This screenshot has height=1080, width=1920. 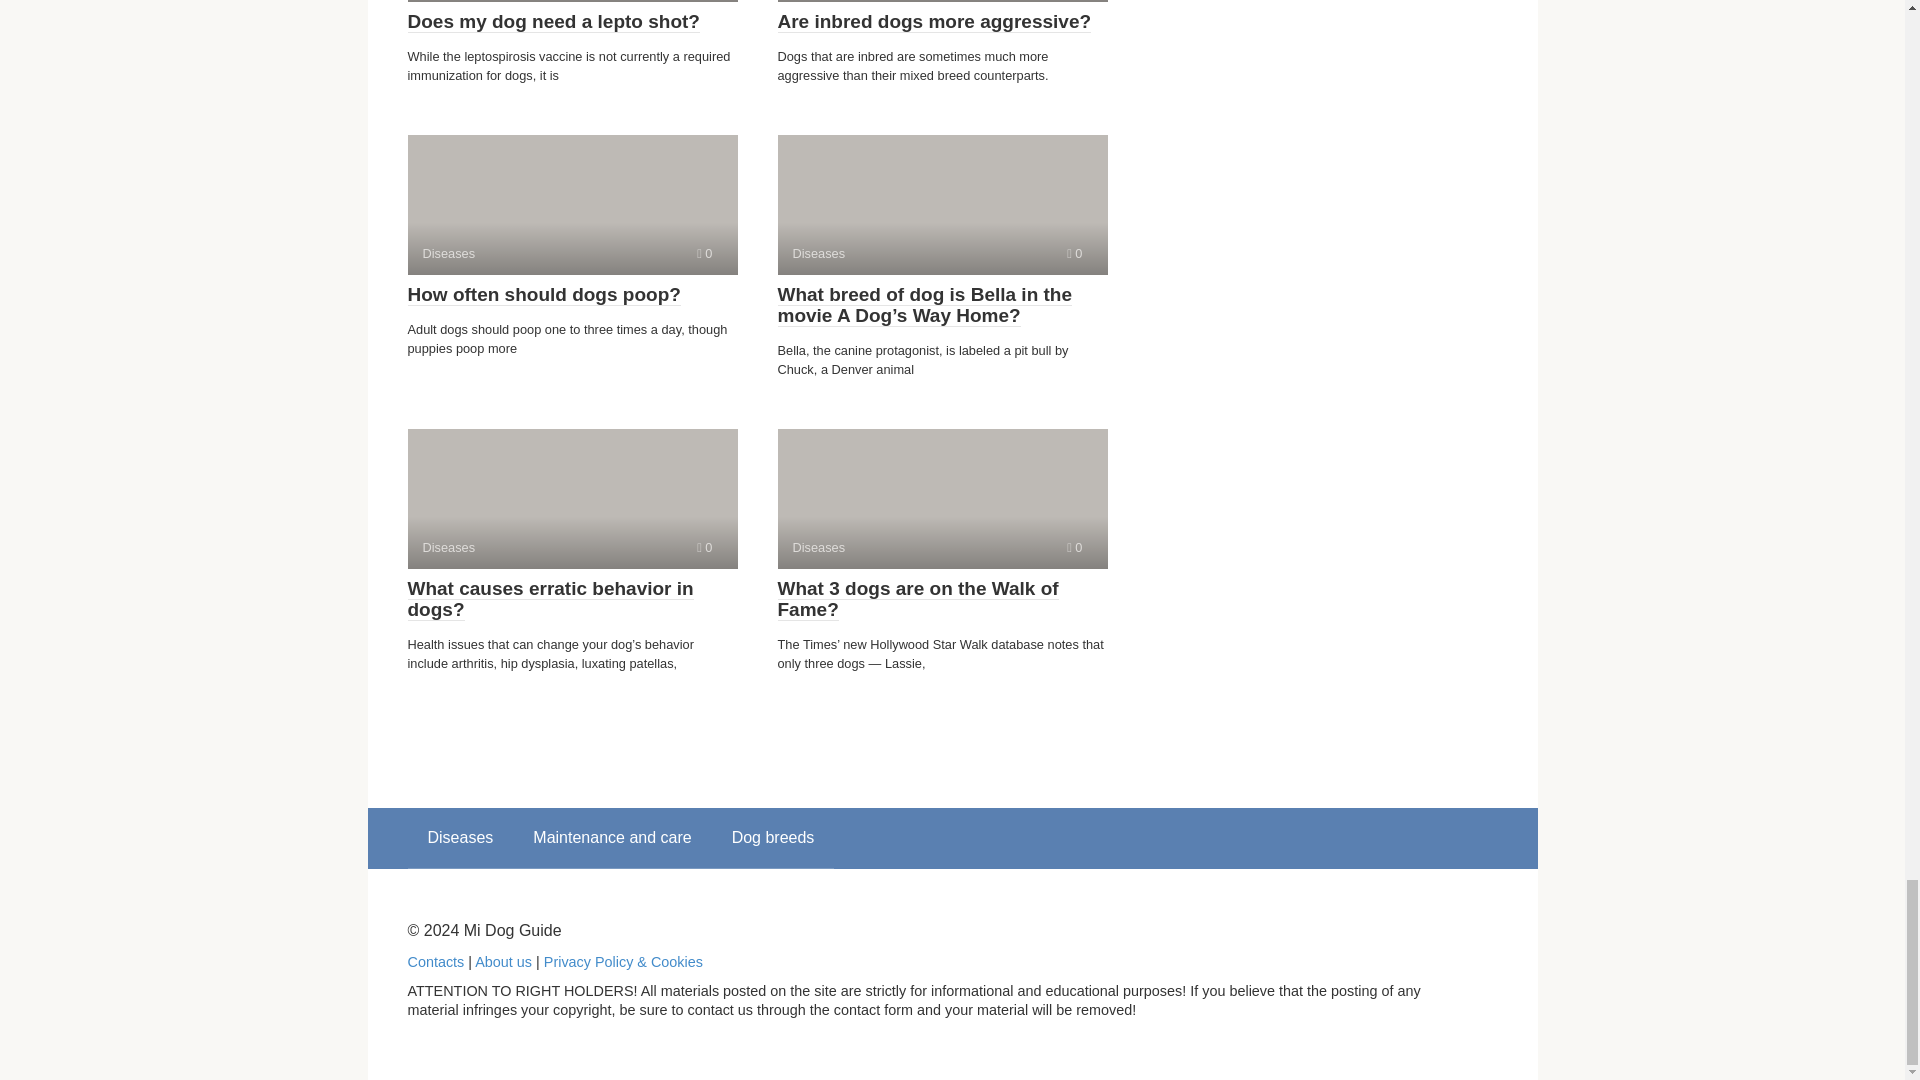 What do you see at coordinates (704, 548) in the screenshot?
I see `Comments` at bounding box center [704, 548].